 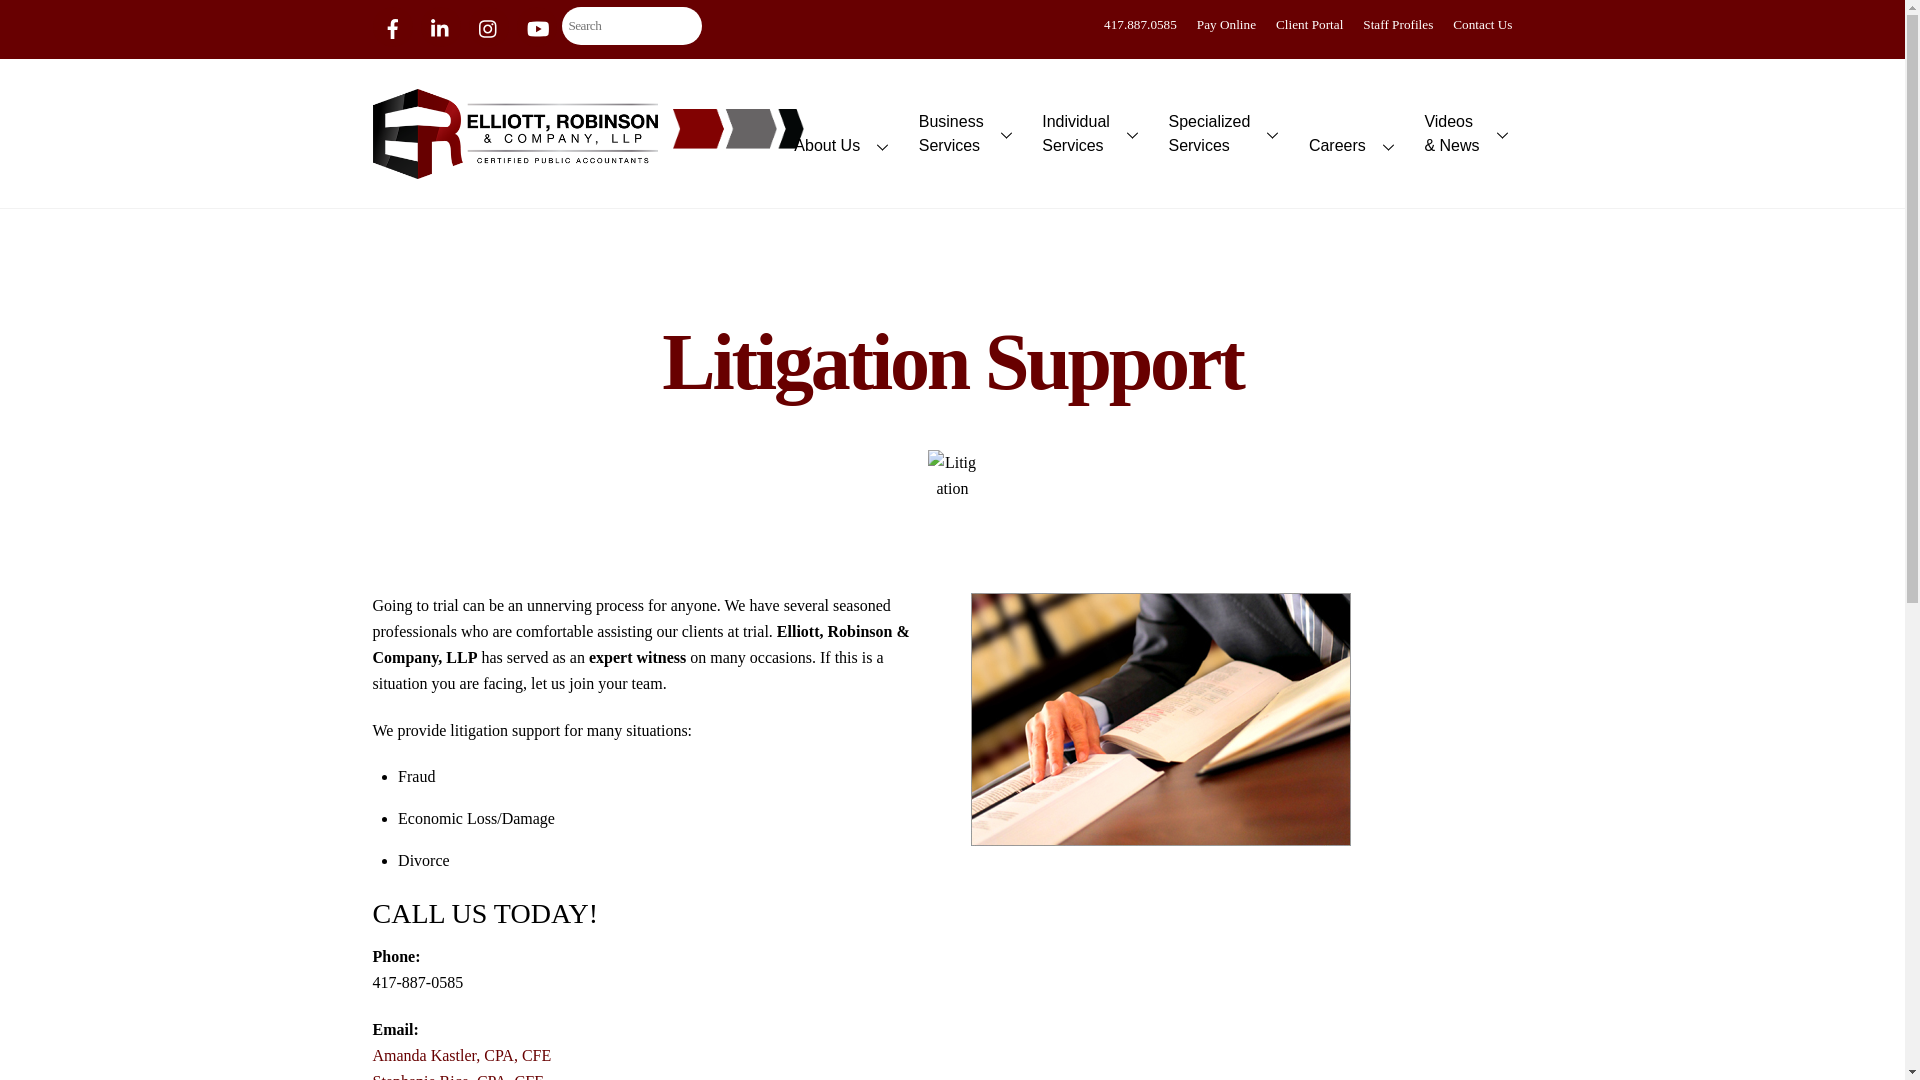 I want to click on 417.887.0585, so click(x=1145, y=24).